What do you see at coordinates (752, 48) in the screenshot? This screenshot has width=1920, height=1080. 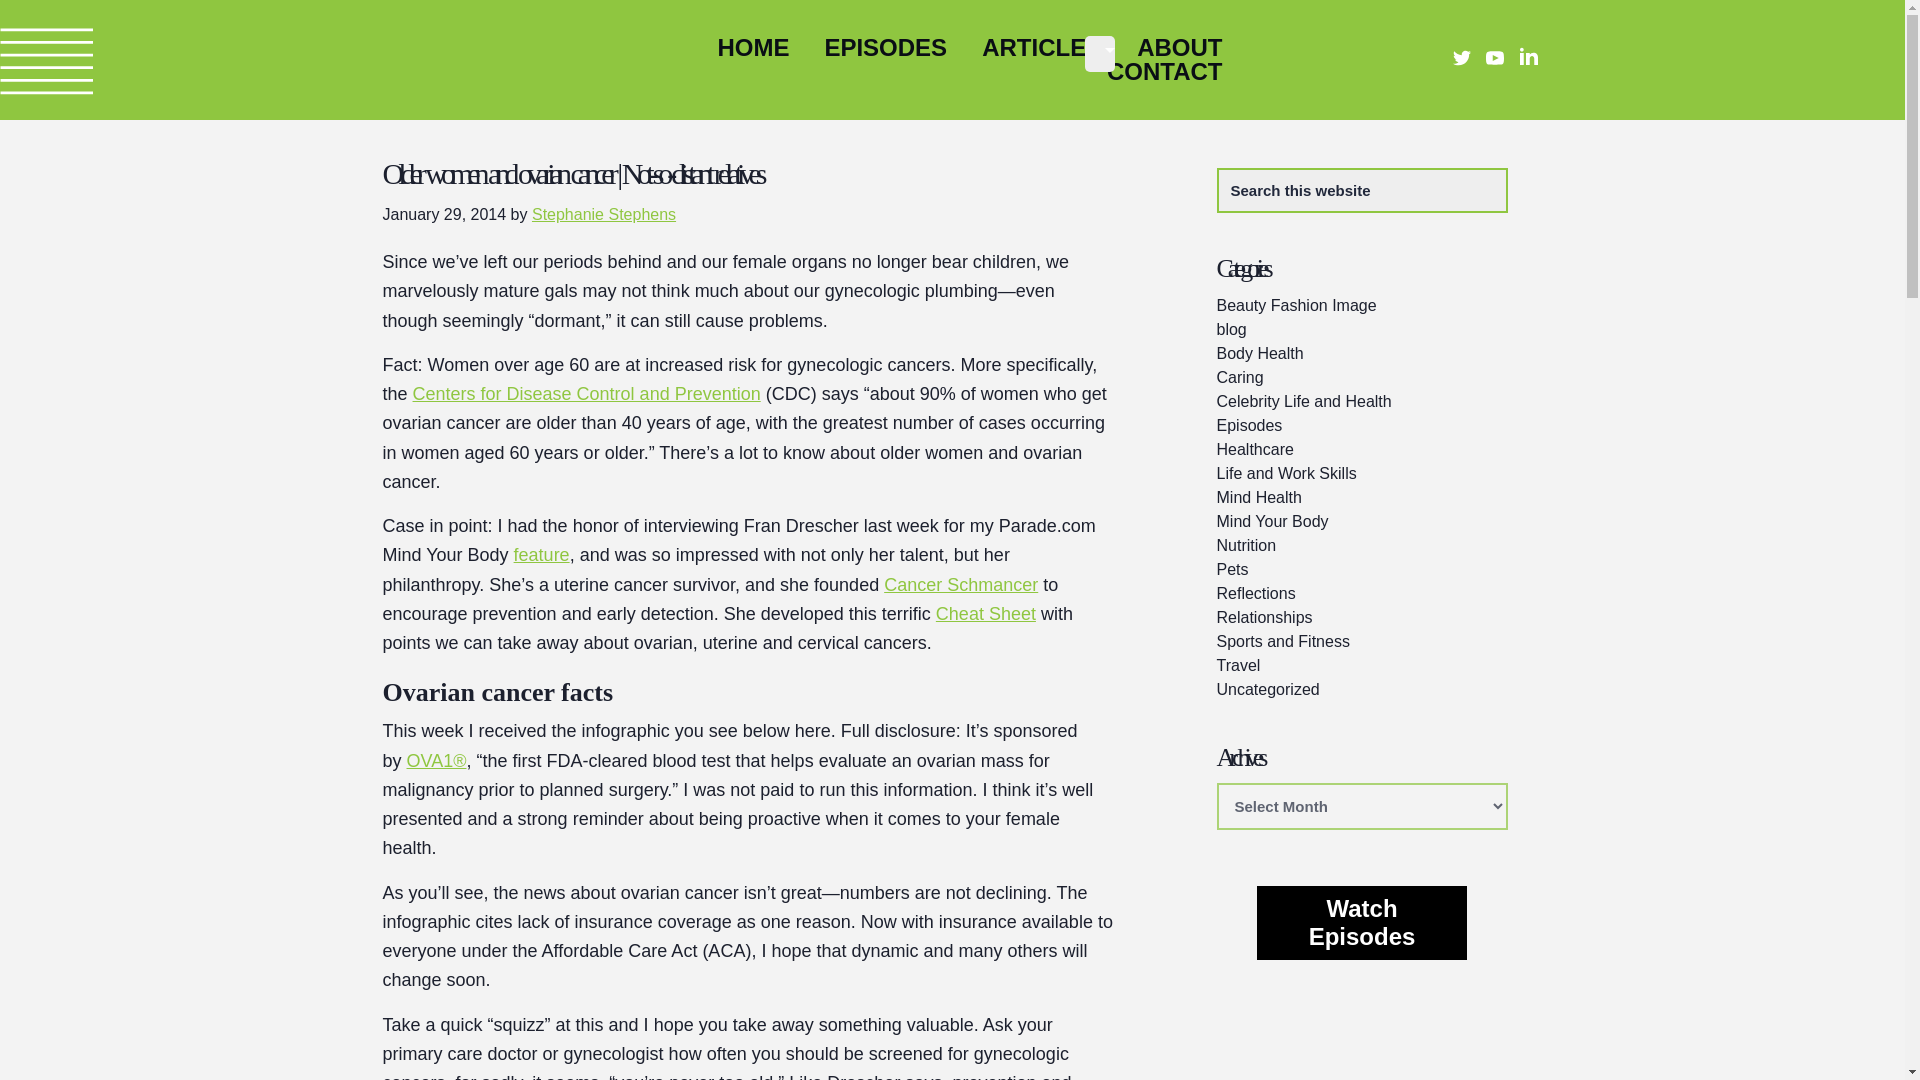 I see `HOME` at bounding box center [752, 48].